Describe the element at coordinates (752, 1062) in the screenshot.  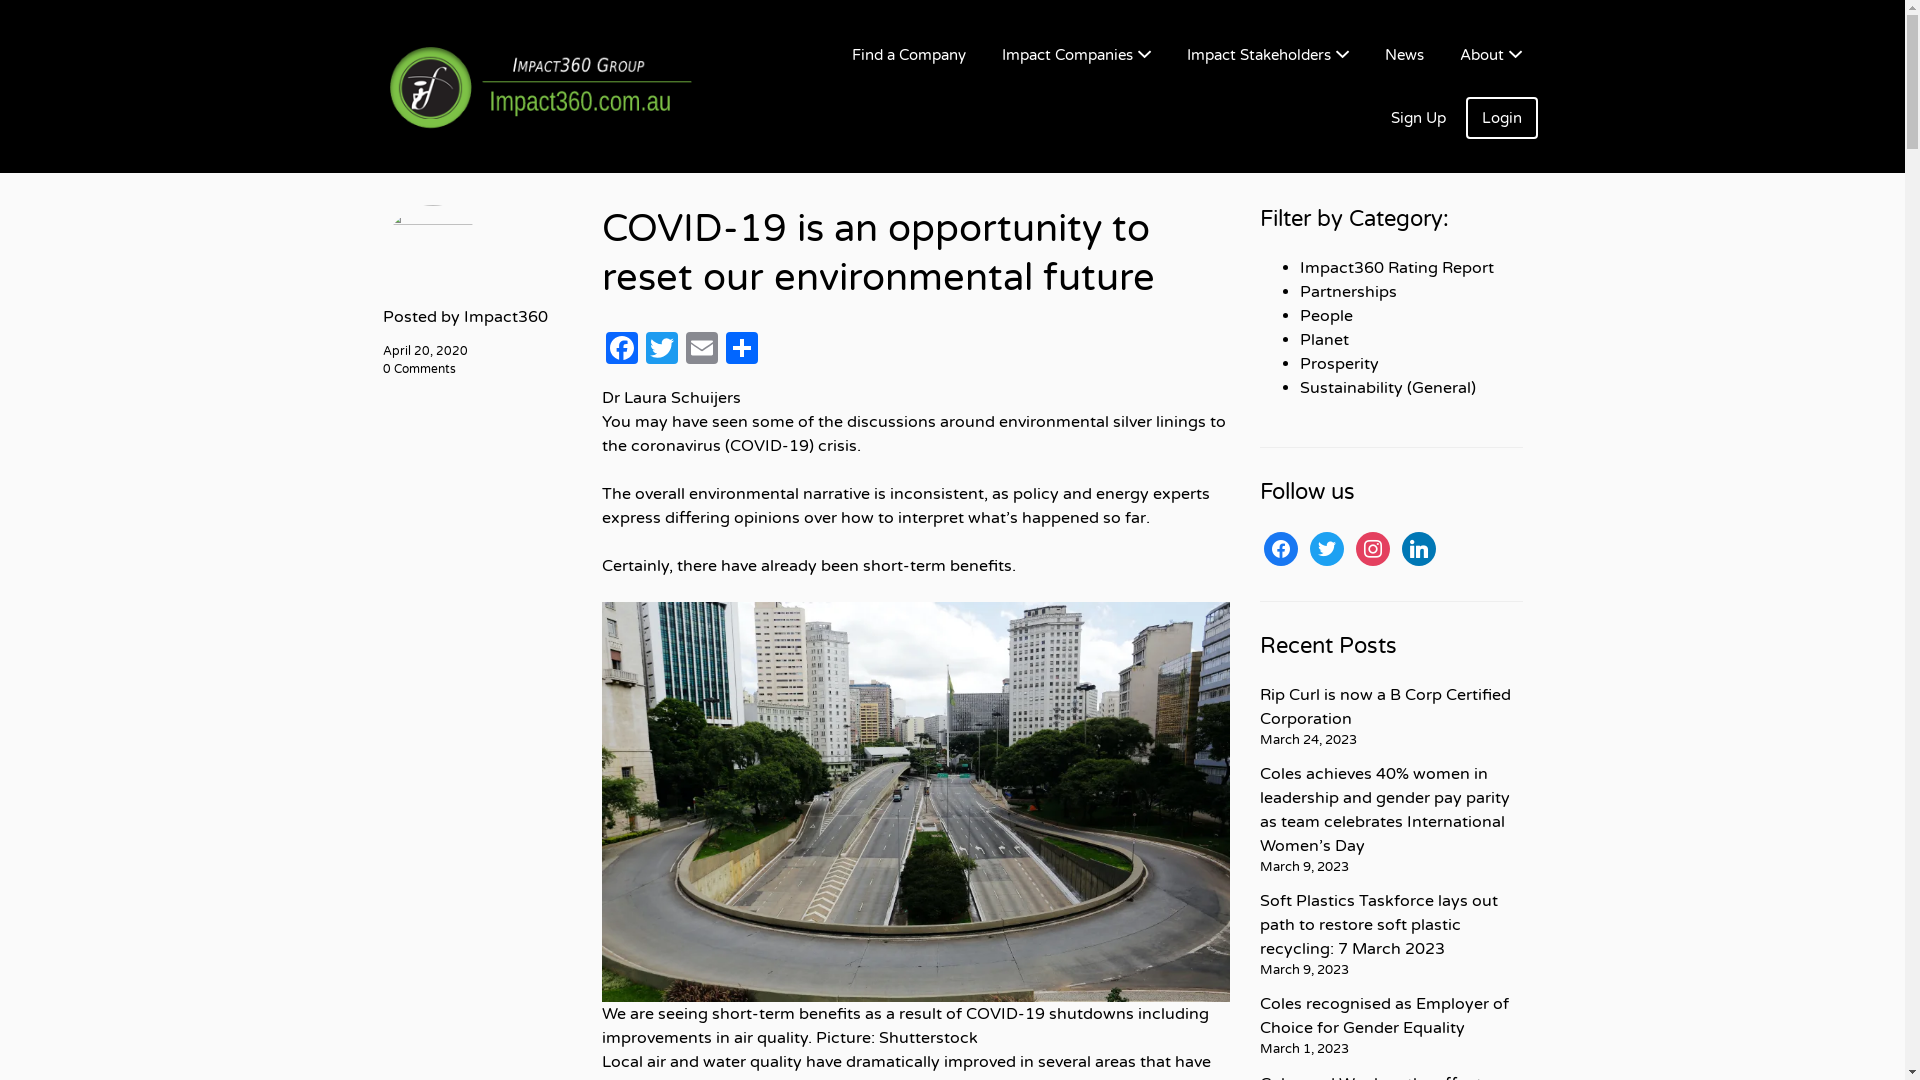
I see `water quality` at that location.